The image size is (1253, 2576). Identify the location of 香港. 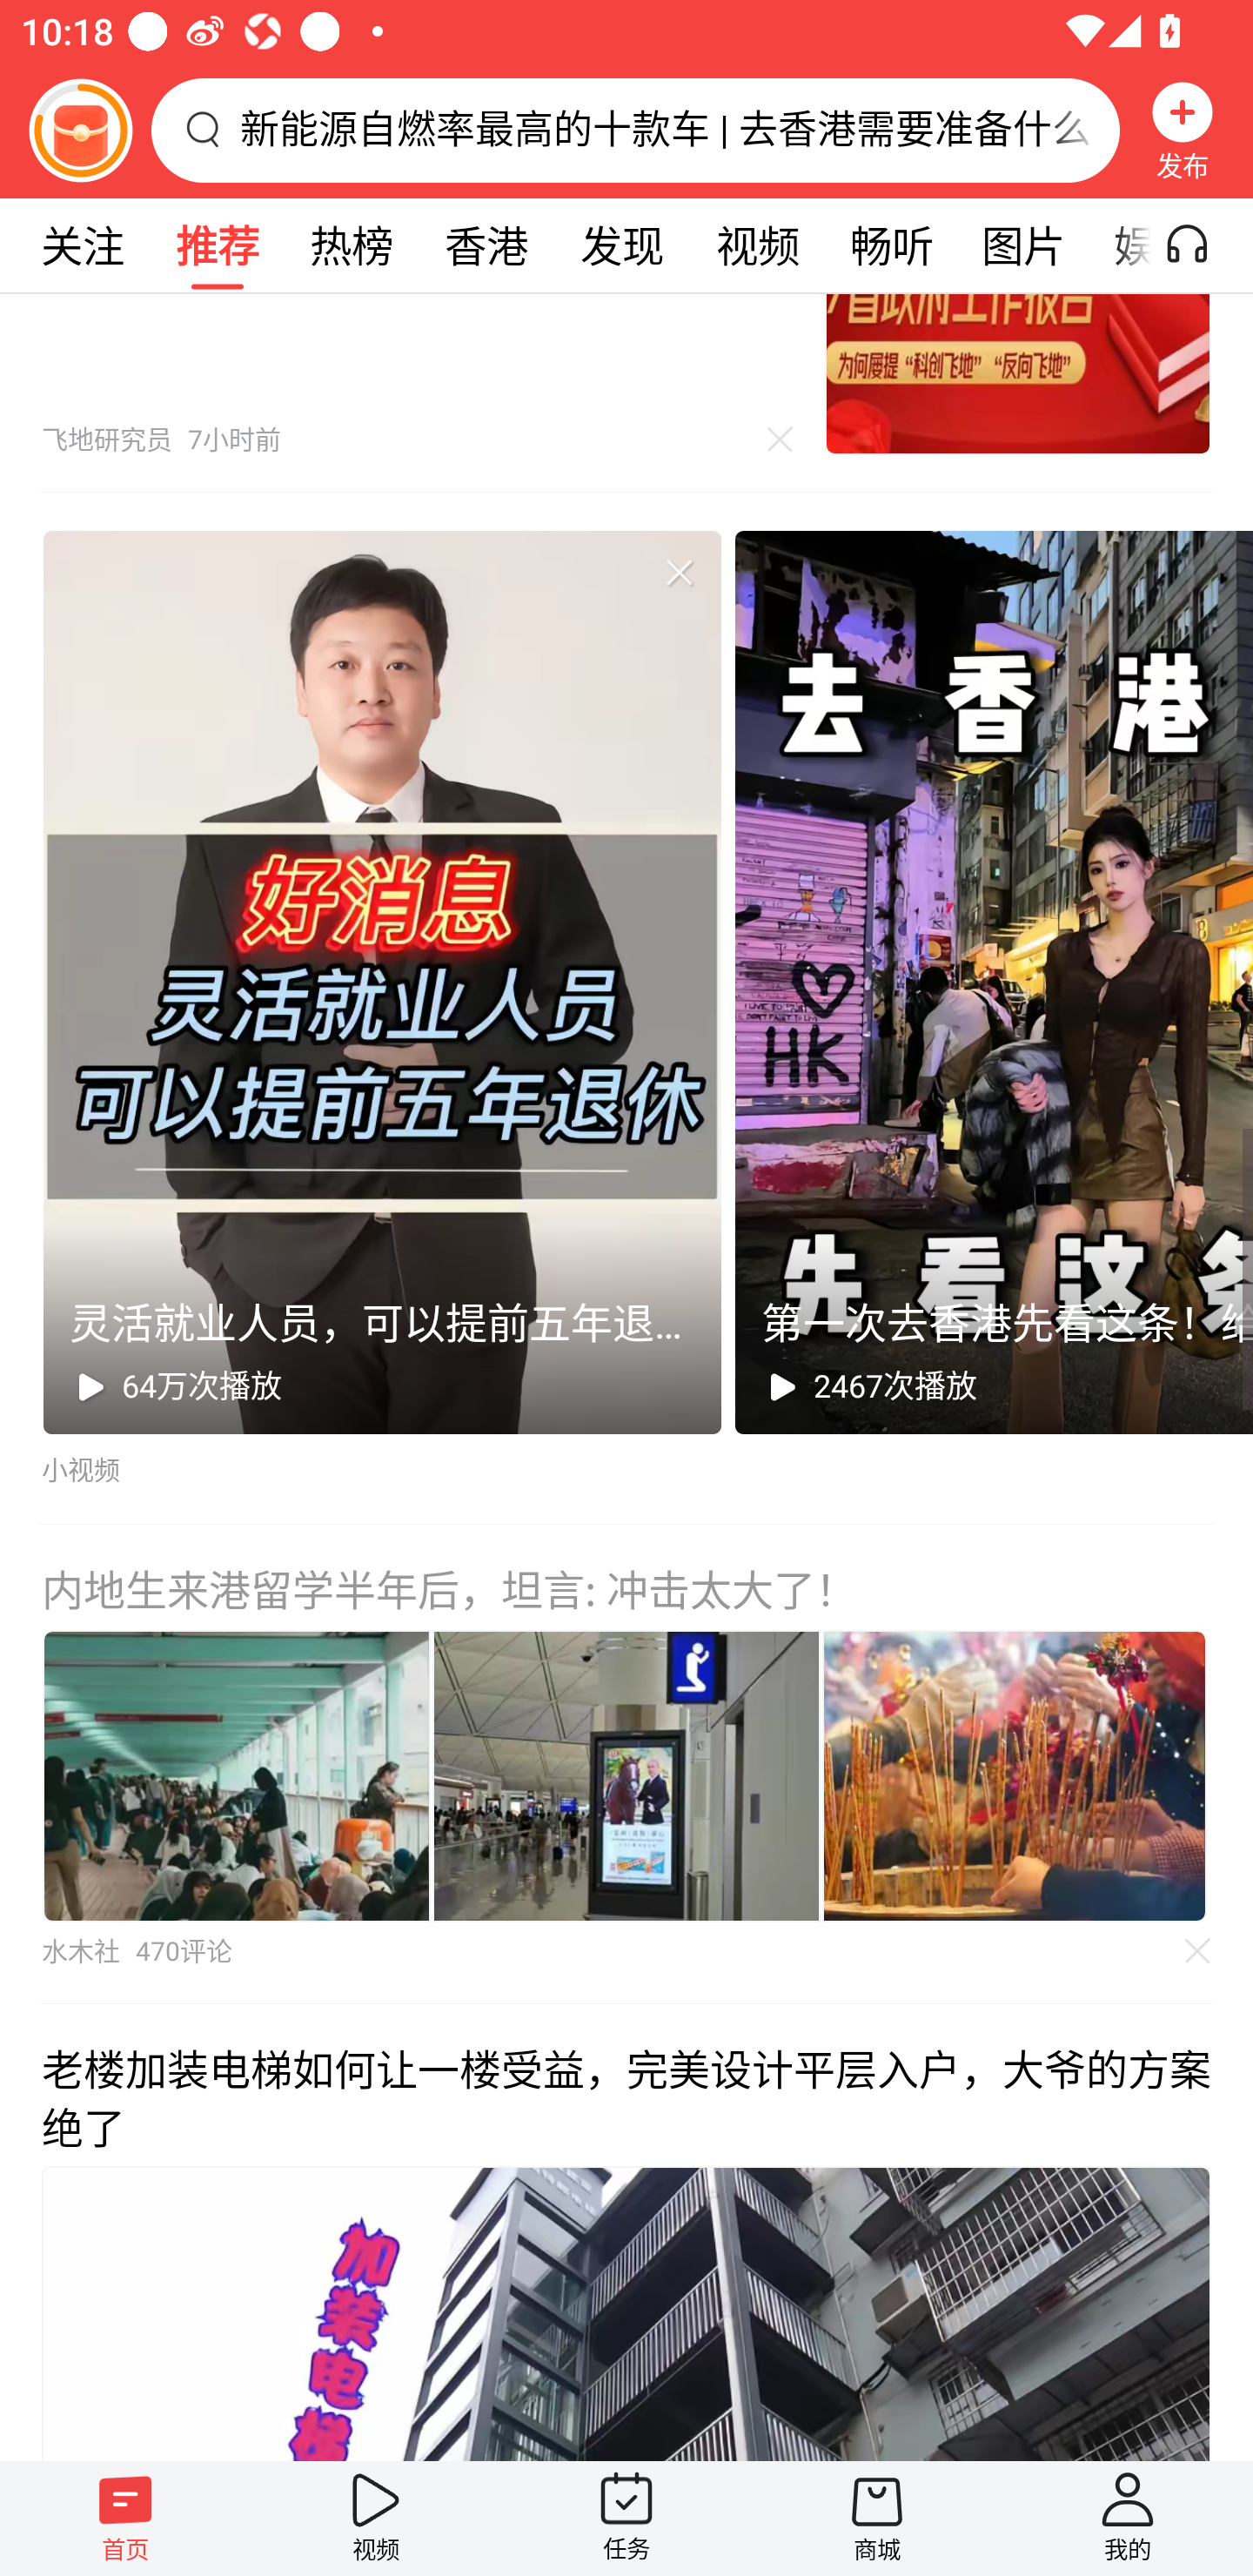
(486, 245).